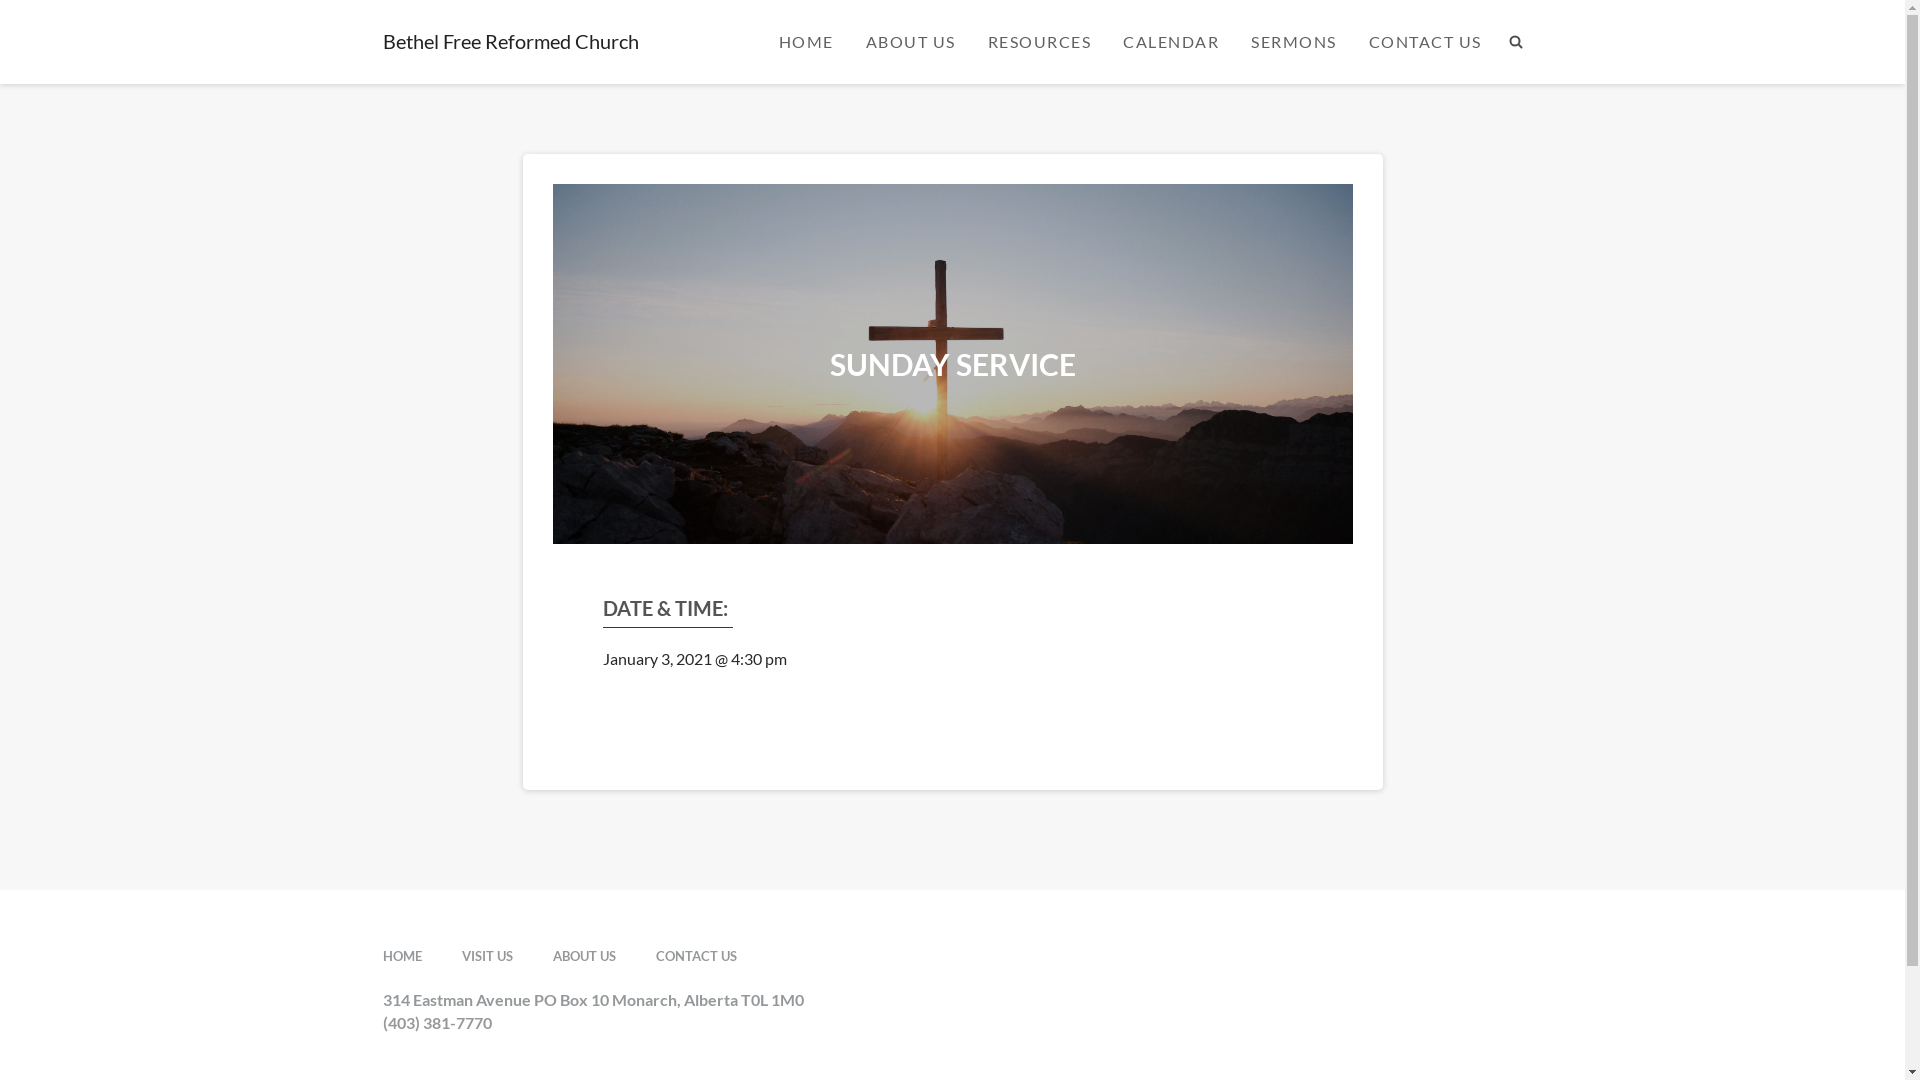 The image size is (1920, 1080). Describe the element at coordinates (584, 956) in the screenshot. I see `ABOUT US` at that location.